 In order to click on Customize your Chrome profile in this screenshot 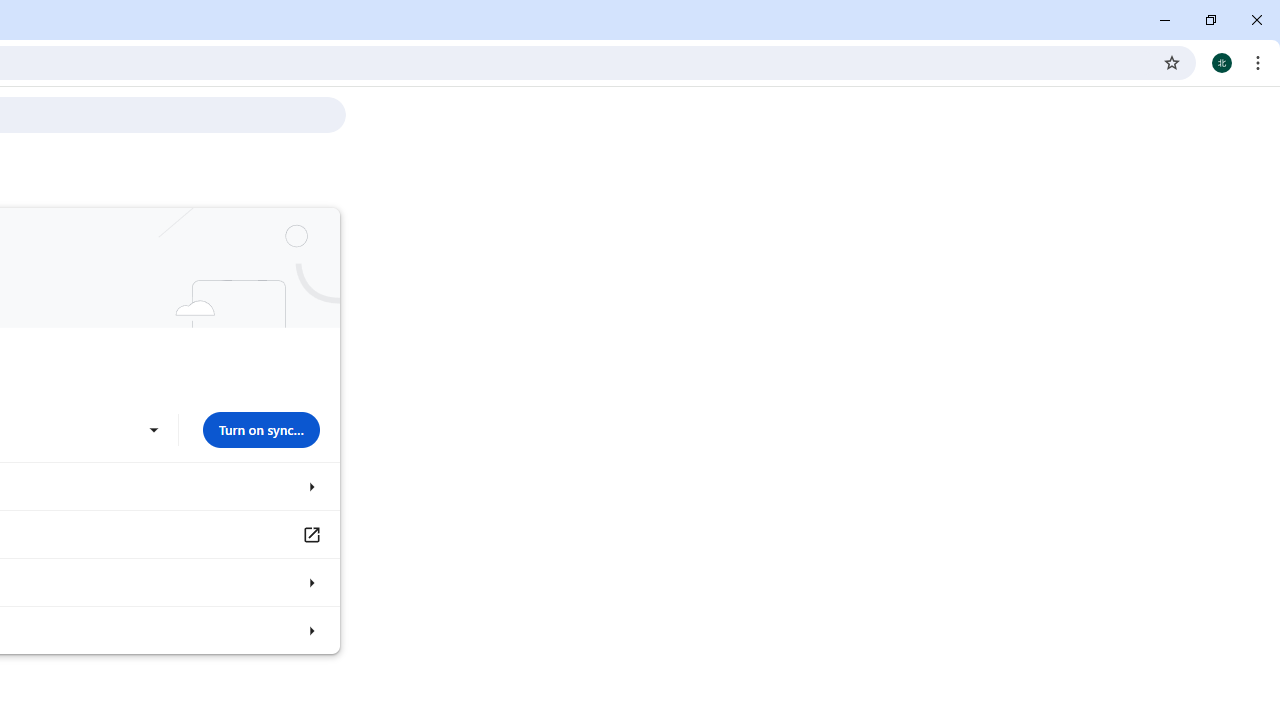, I will do `click(310, 582)`.